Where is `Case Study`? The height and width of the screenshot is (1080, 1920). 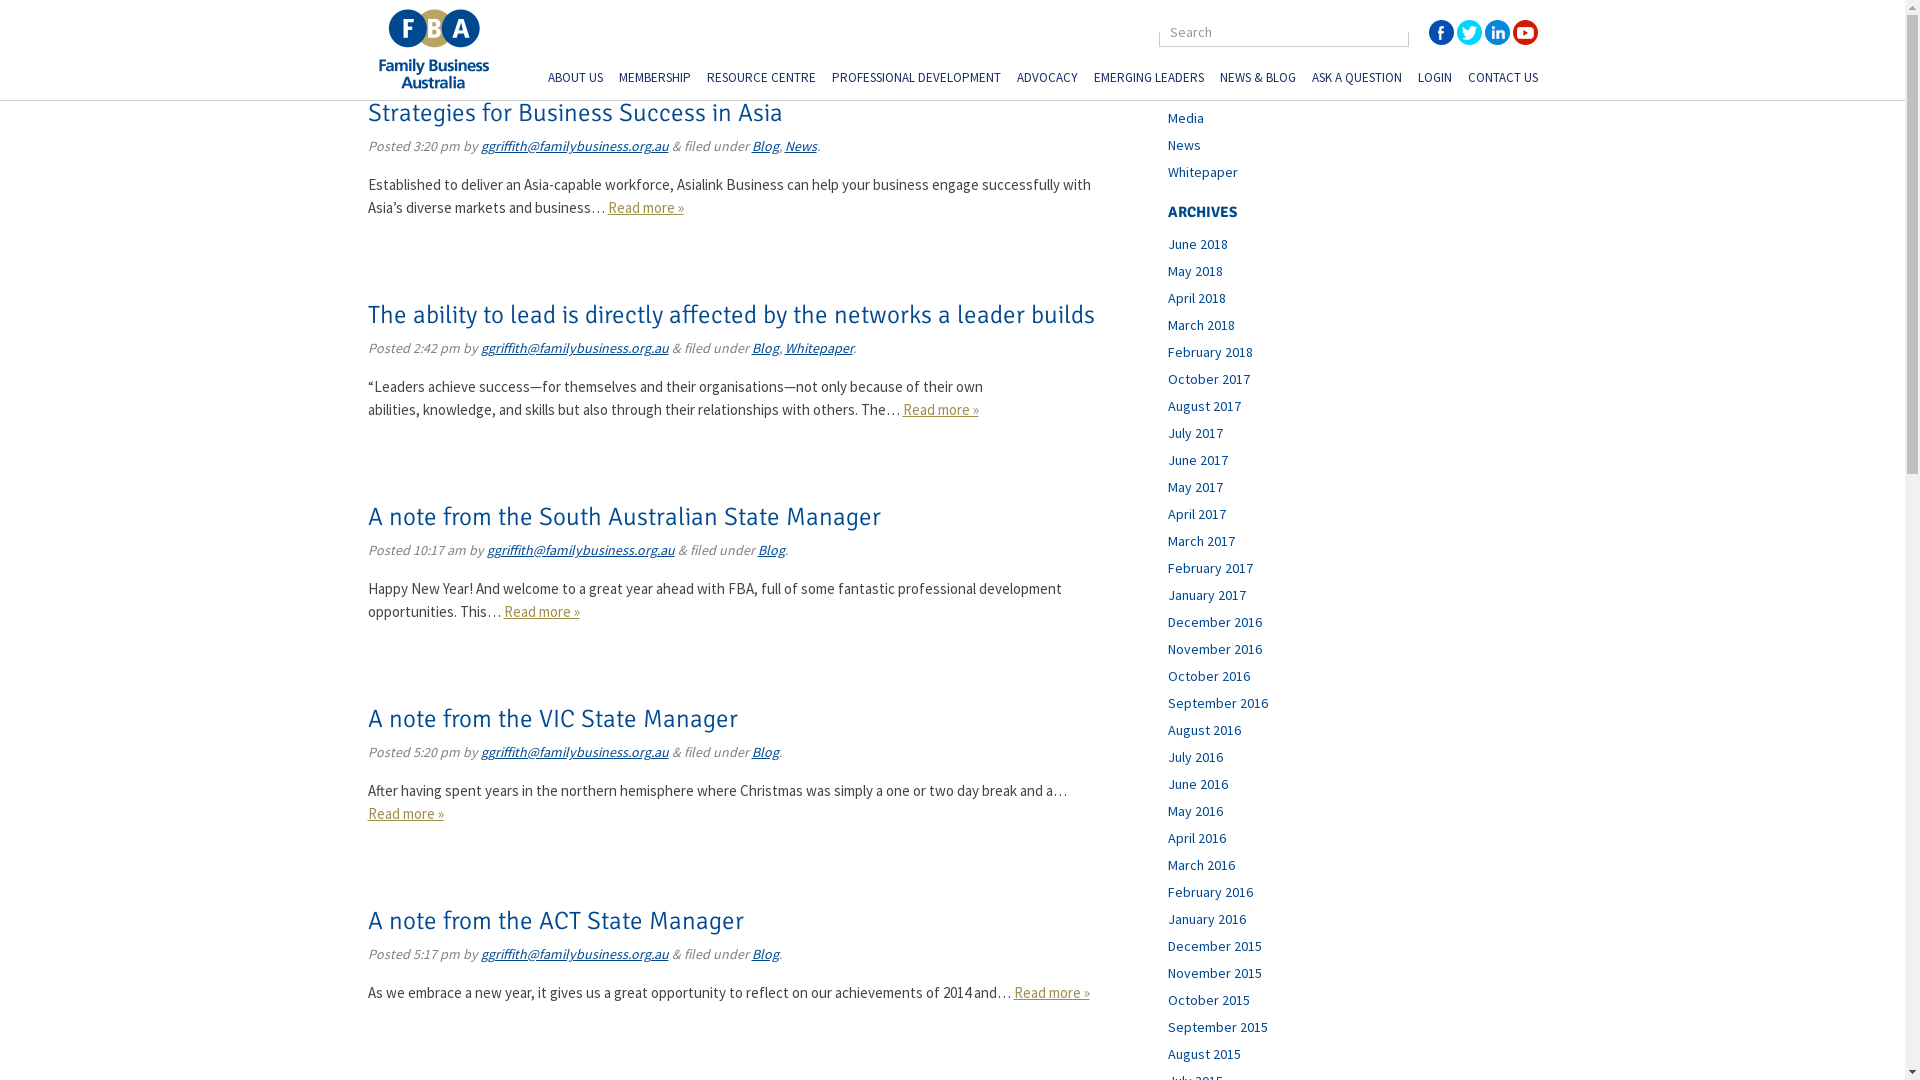 Case Study is located at coordinates (1202, 91).